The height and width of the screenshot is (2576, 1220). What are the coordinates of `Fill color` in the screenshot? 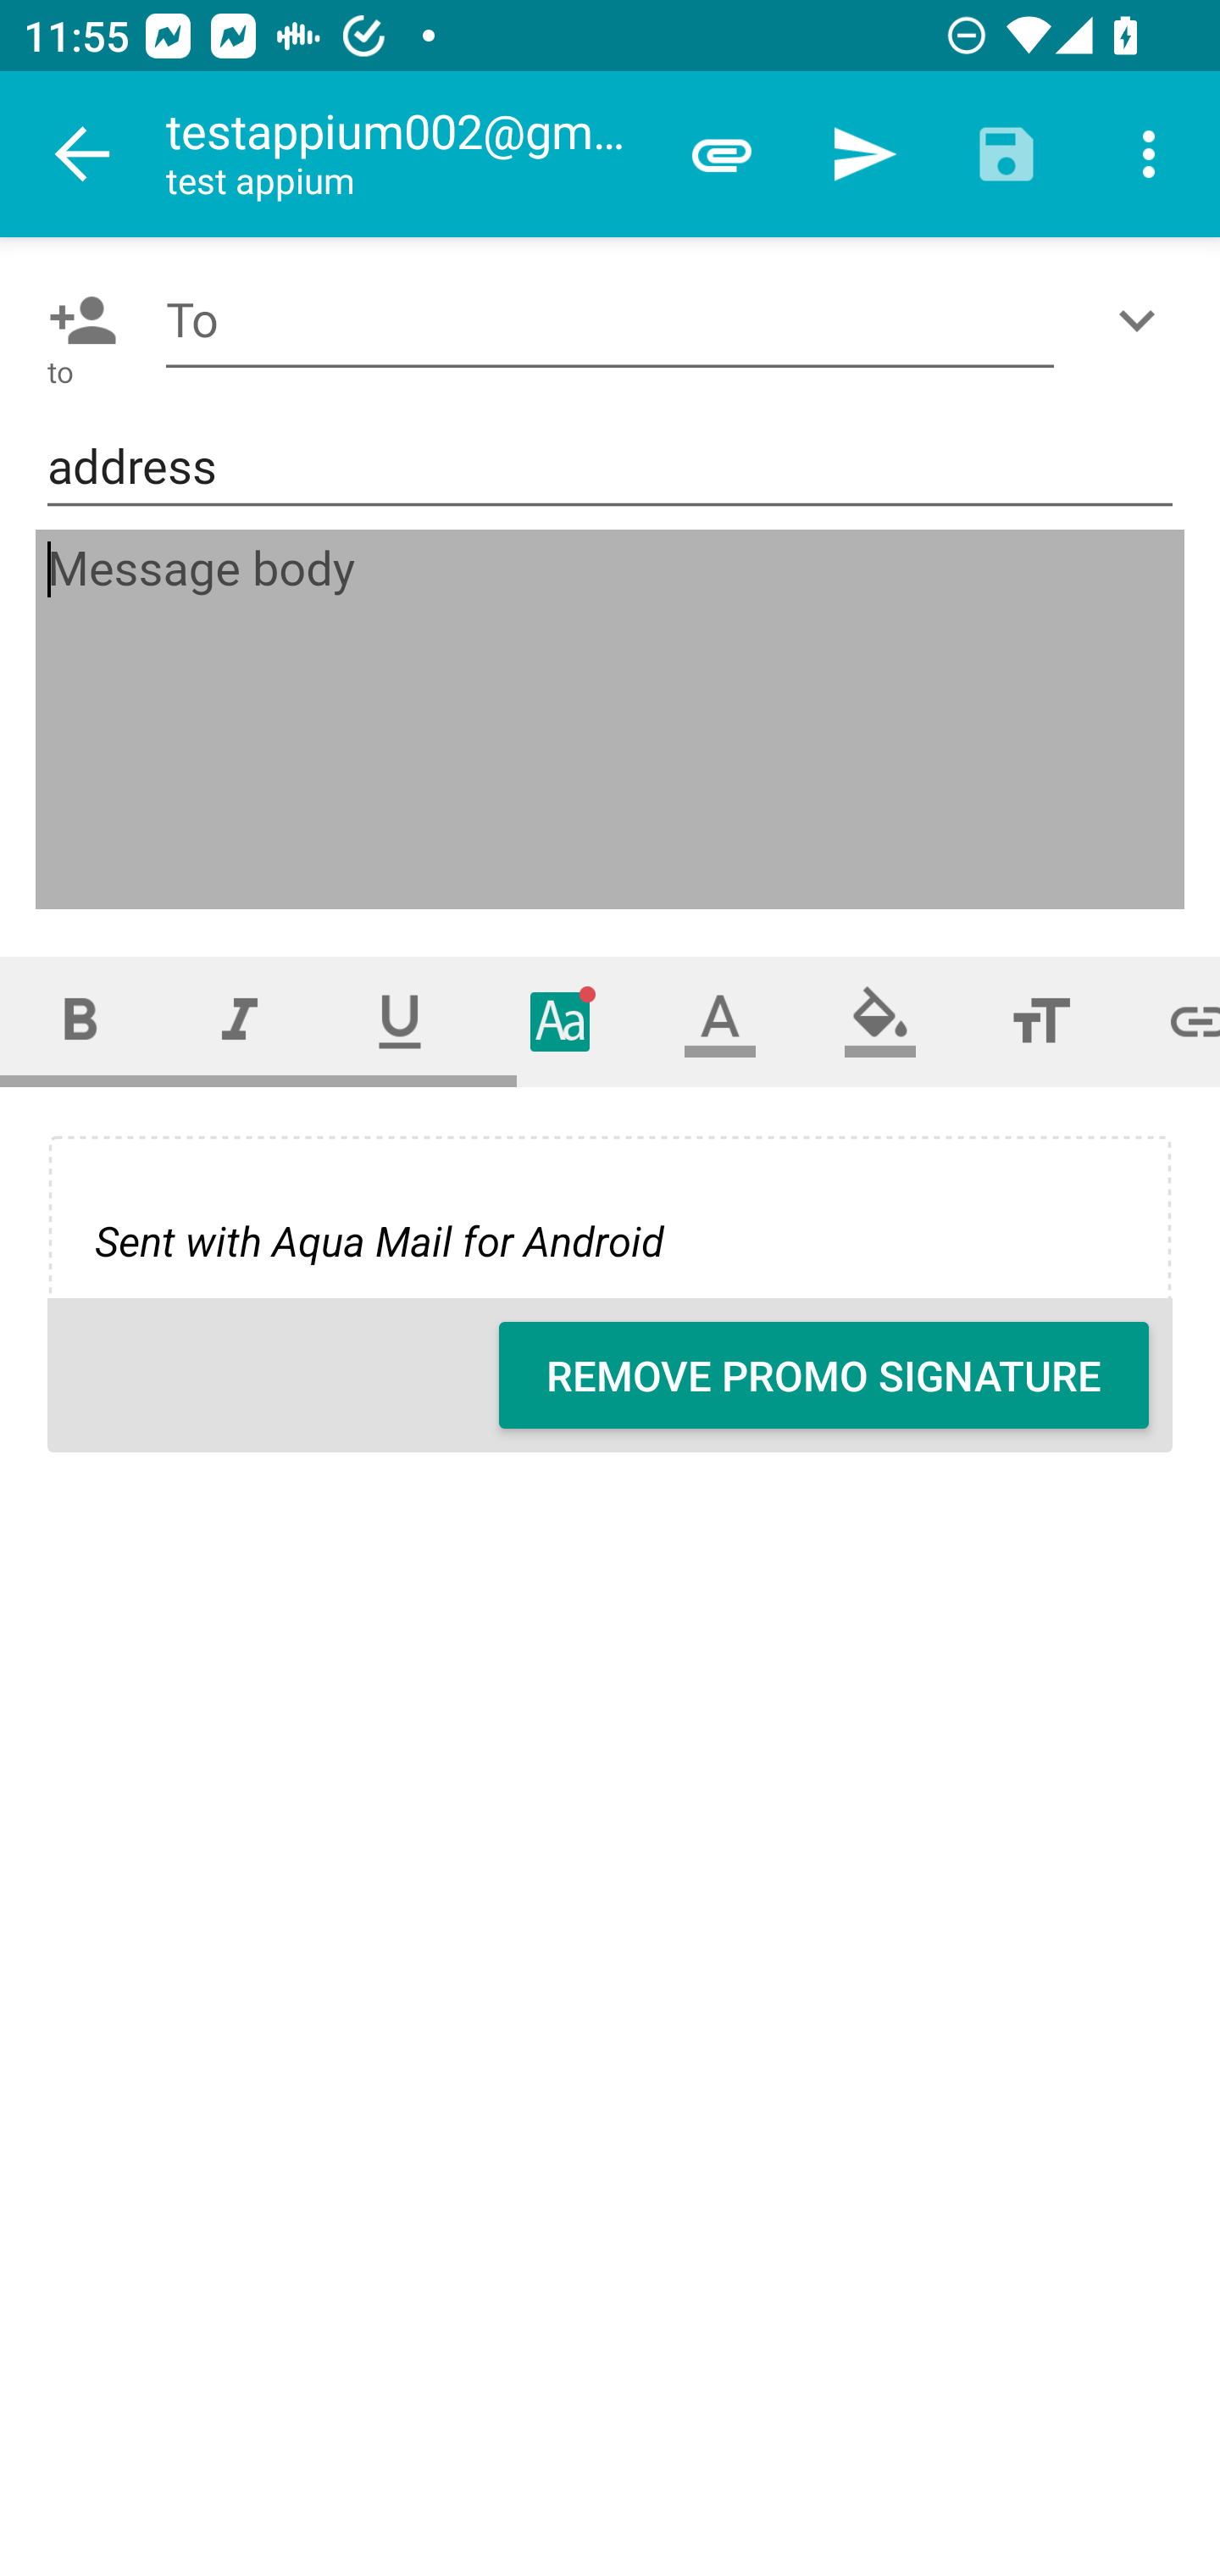 It's located at (880, 1020).